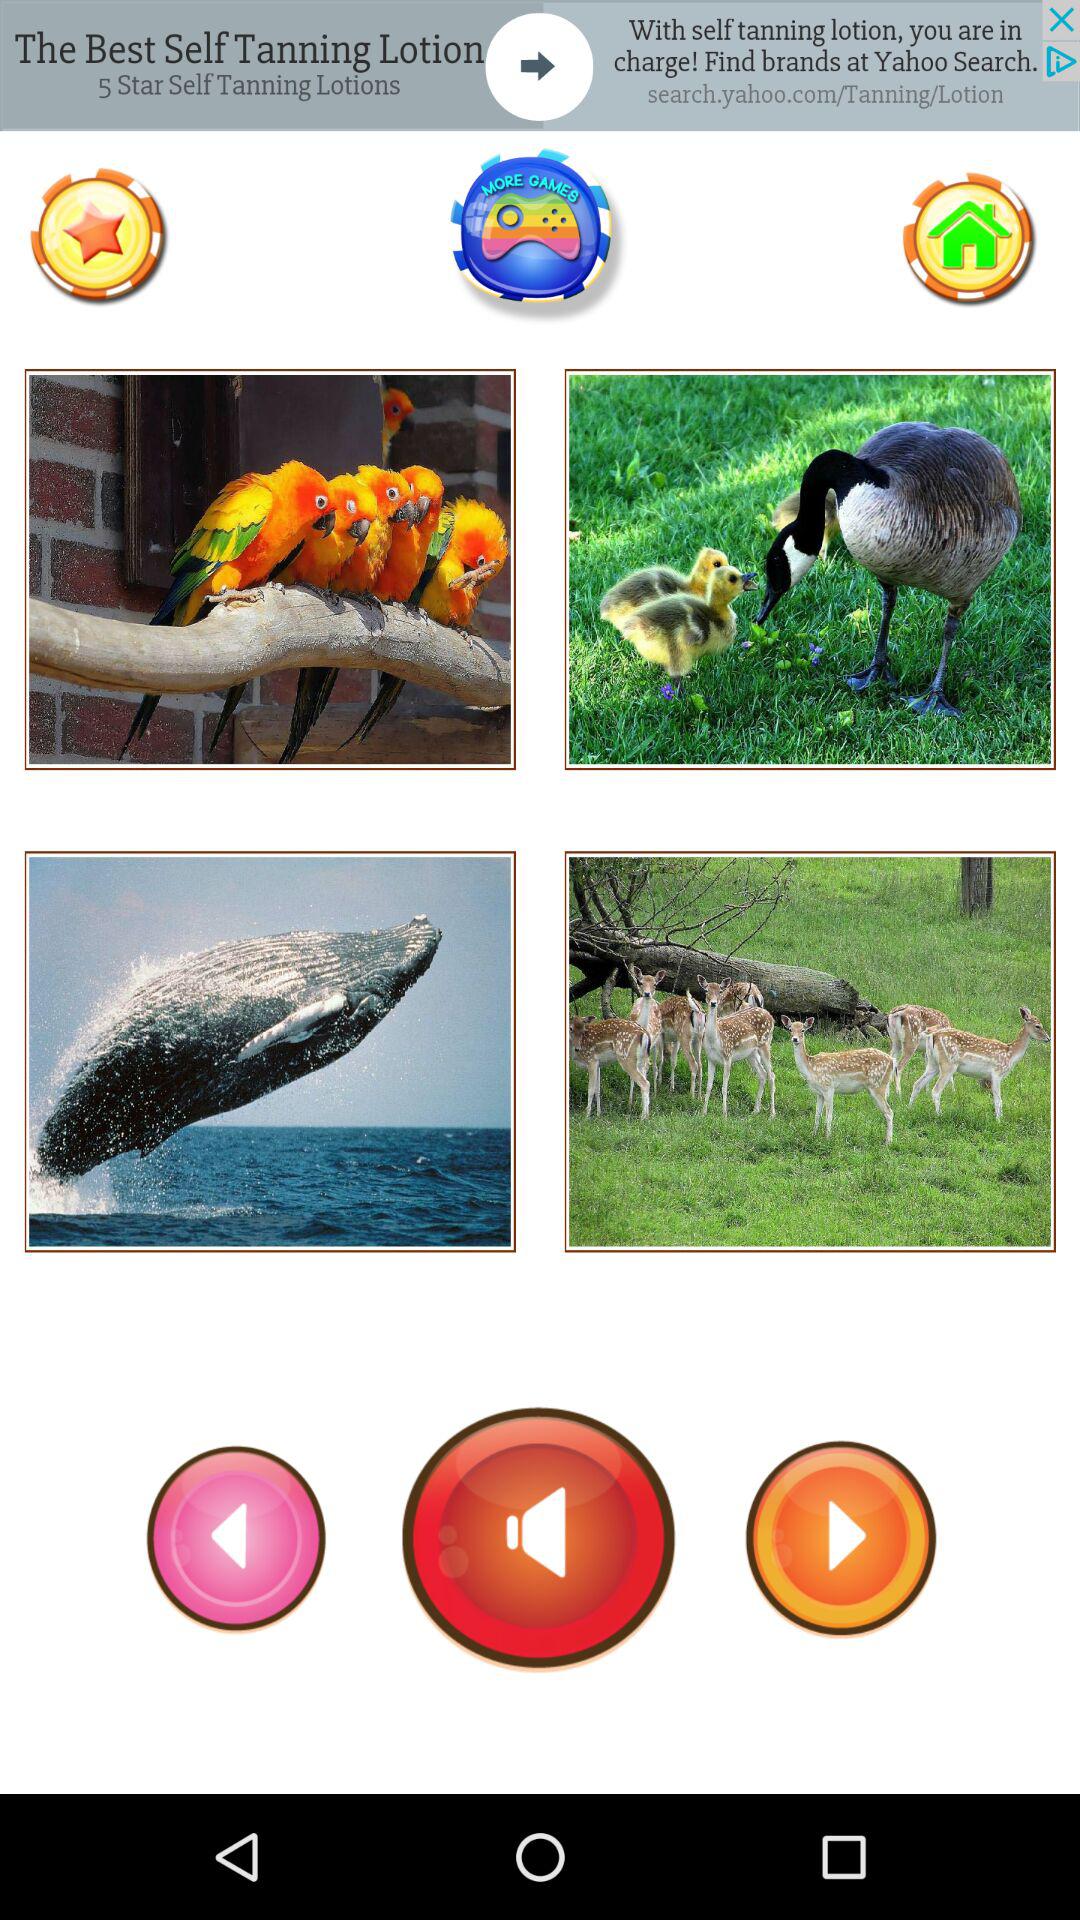 The height and width of the screenshot is (1920, 1080). What do you see at coordinates (810, 1052) in the screenshot?
I see `view picture` at bounding box center [810, 1052].